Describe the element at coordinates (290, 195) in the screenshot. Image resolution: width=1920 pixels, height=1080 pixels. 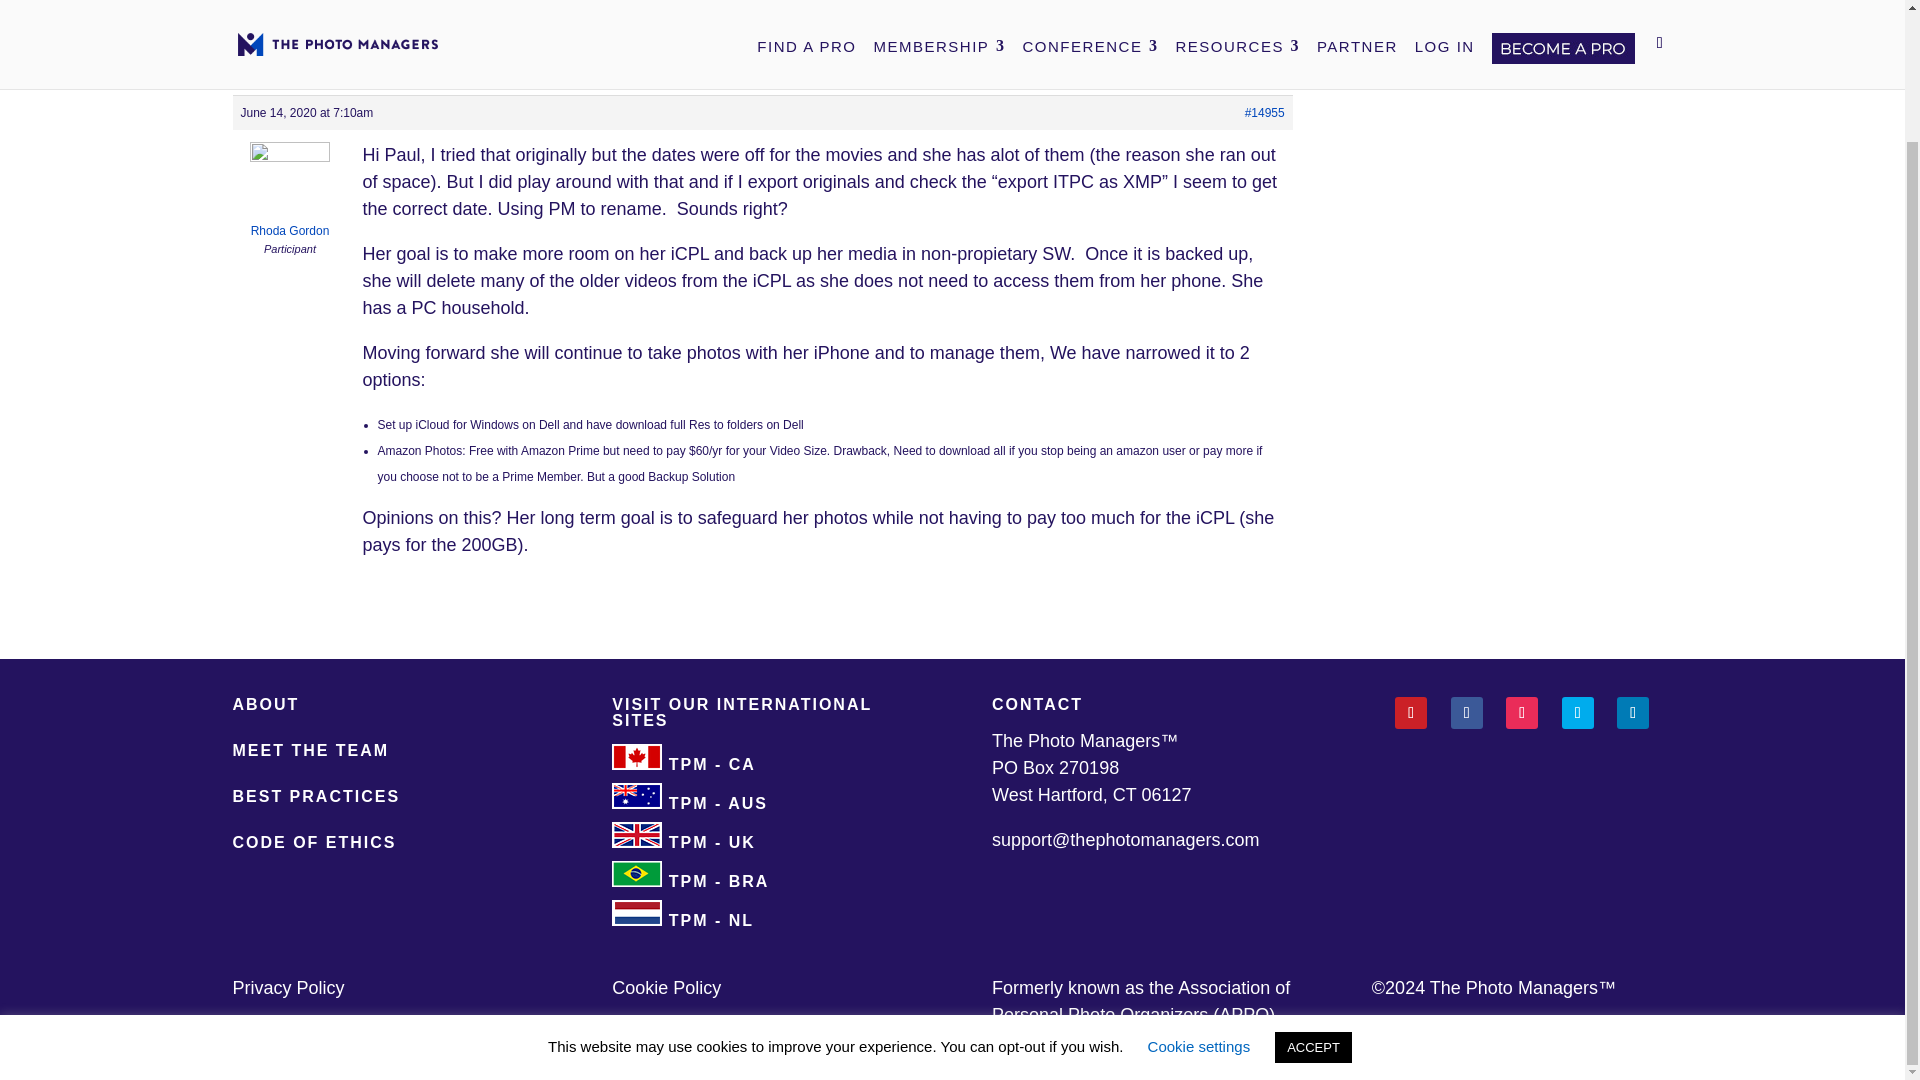
I see `View Rhoda Gordon's profile` at that location.